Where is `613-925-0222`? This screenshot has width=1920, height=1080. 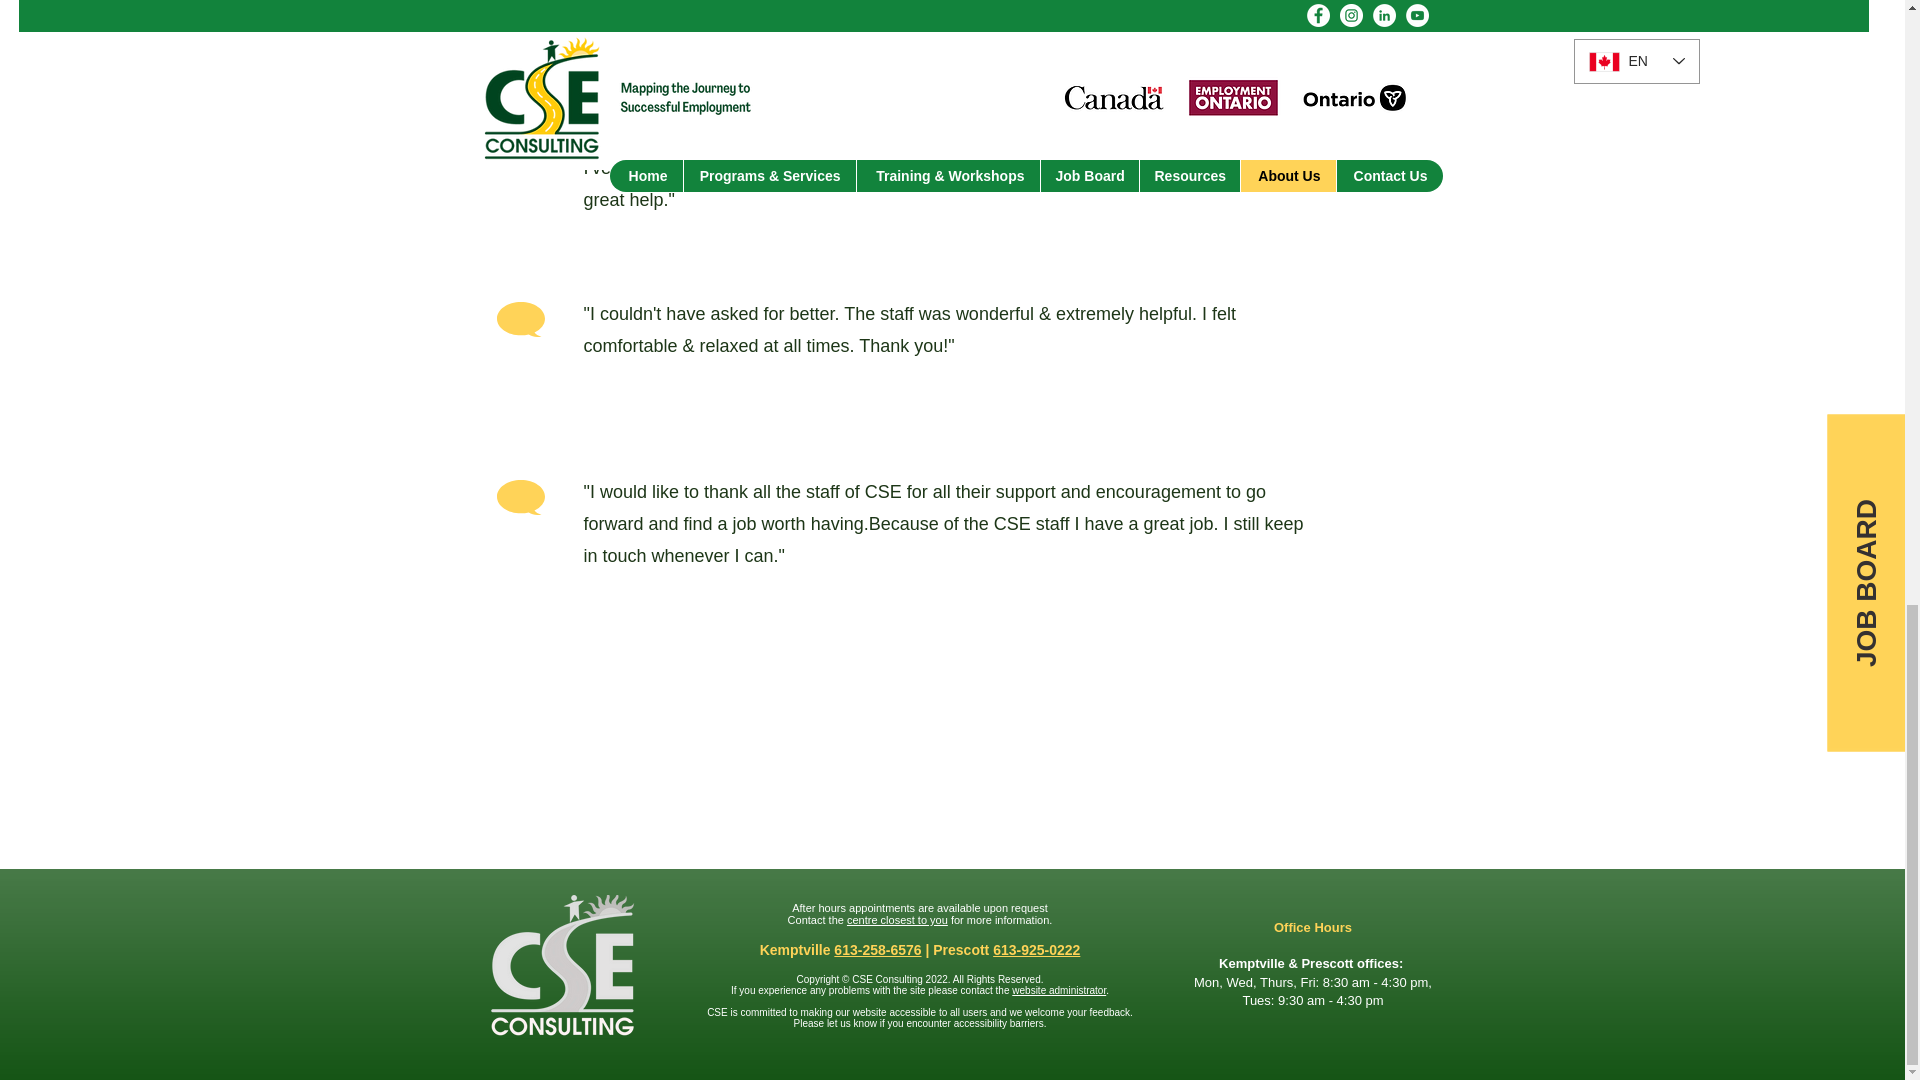
613-925-0222 is located at coordinates (1036, 949).